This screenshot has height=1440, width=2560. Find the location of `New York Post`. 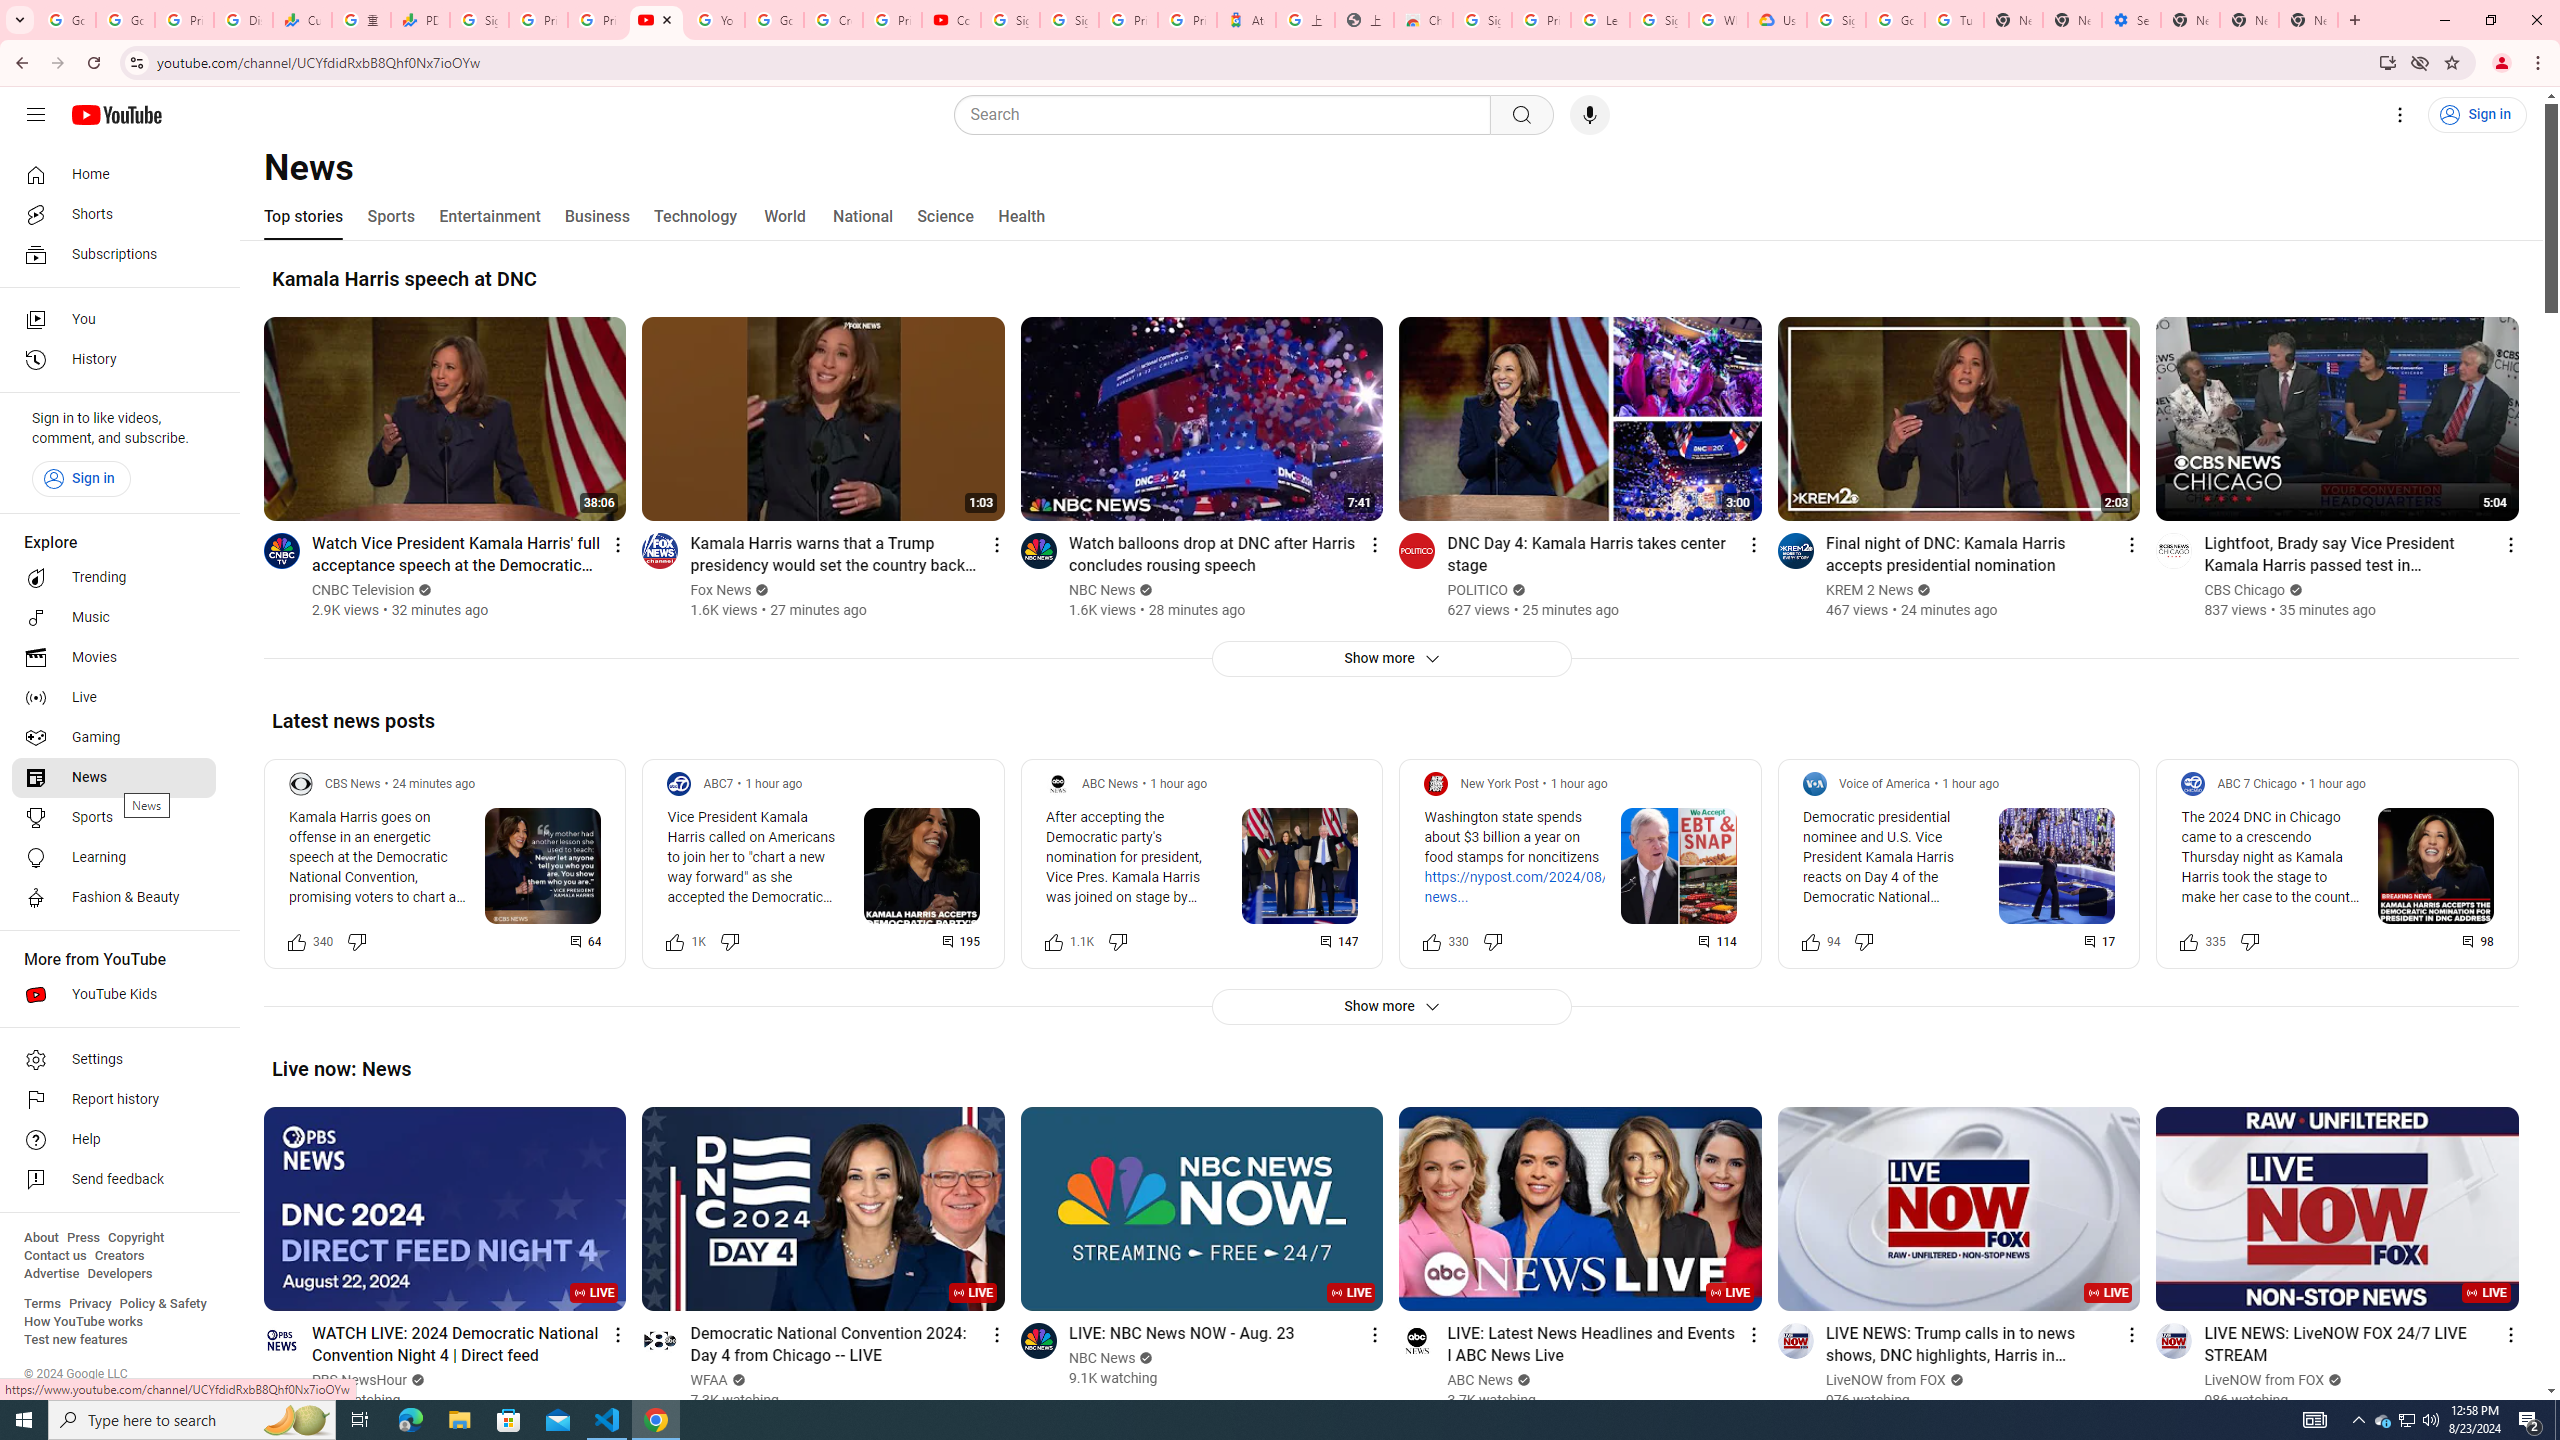

New York Post is located at coordinates (1498, 784).